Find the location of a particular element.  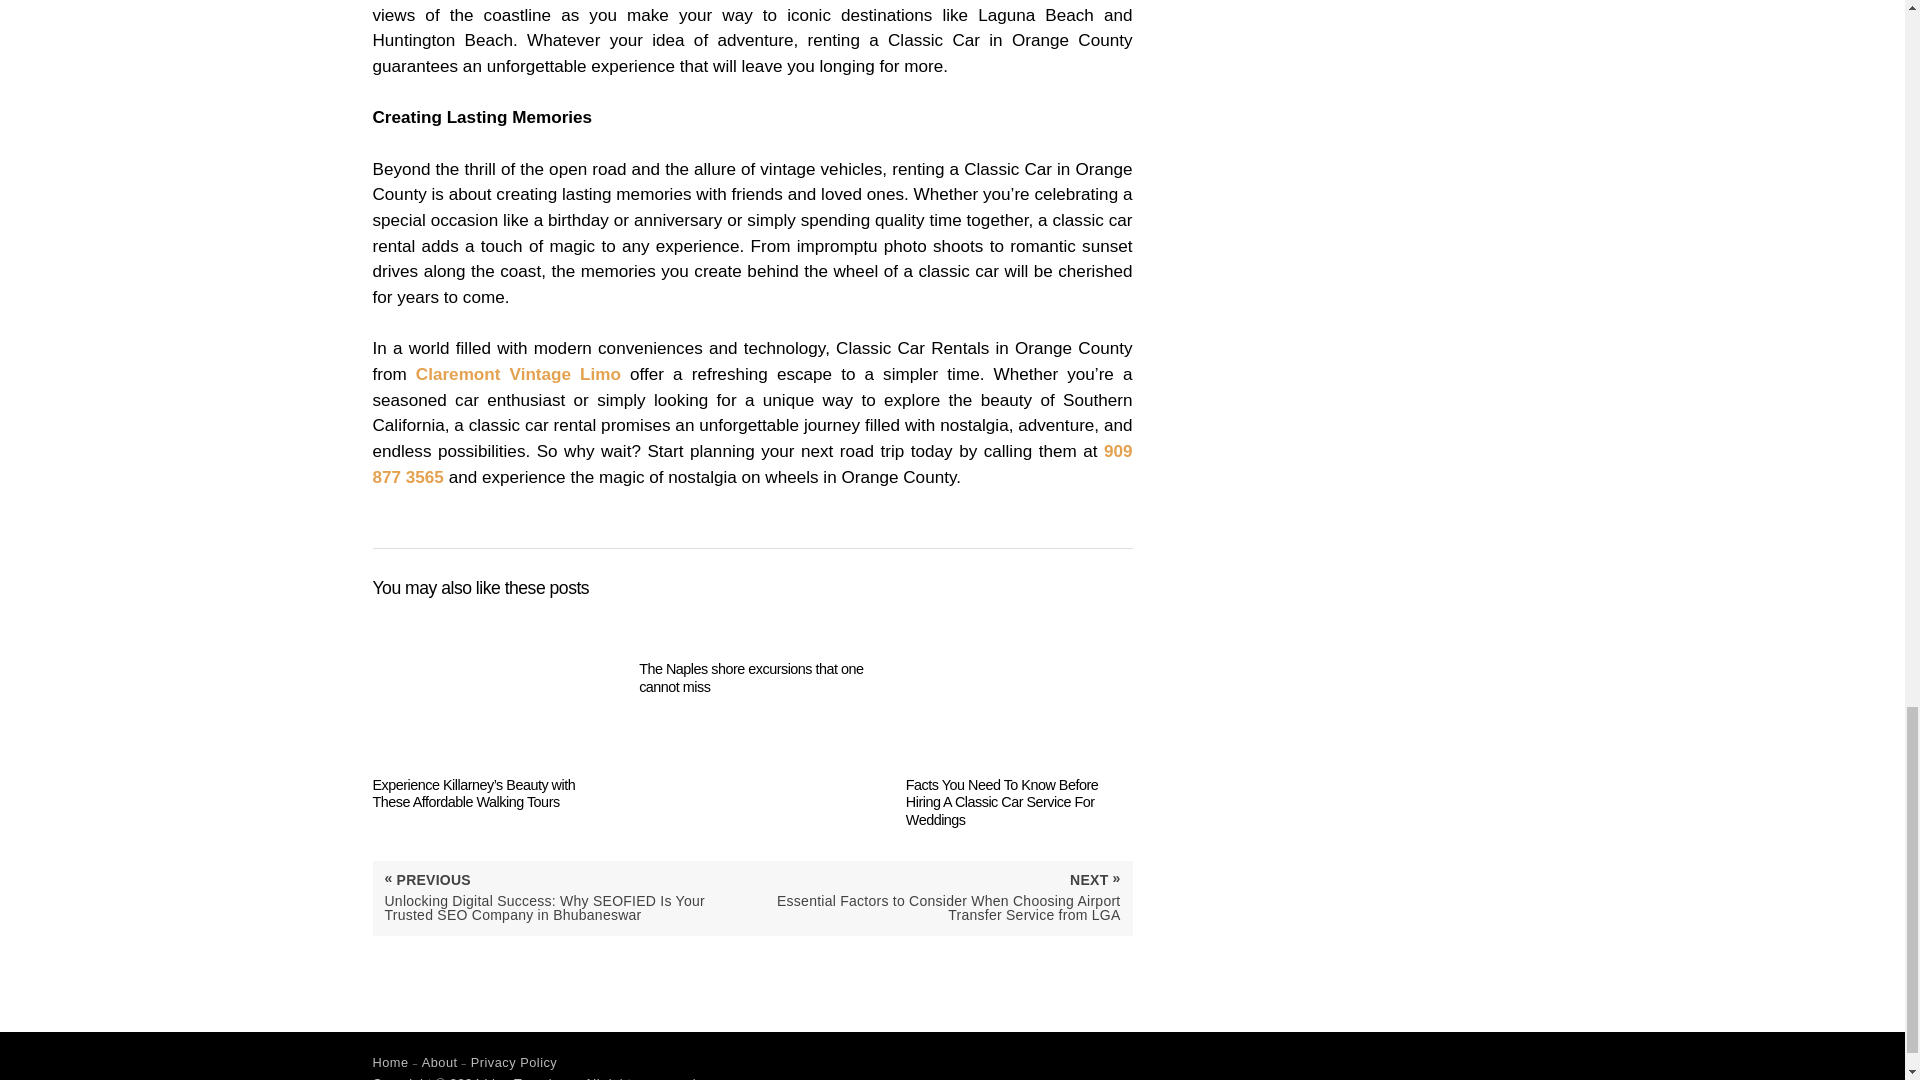

Claremont Vintage Limo is located at coordinates (518, 374).